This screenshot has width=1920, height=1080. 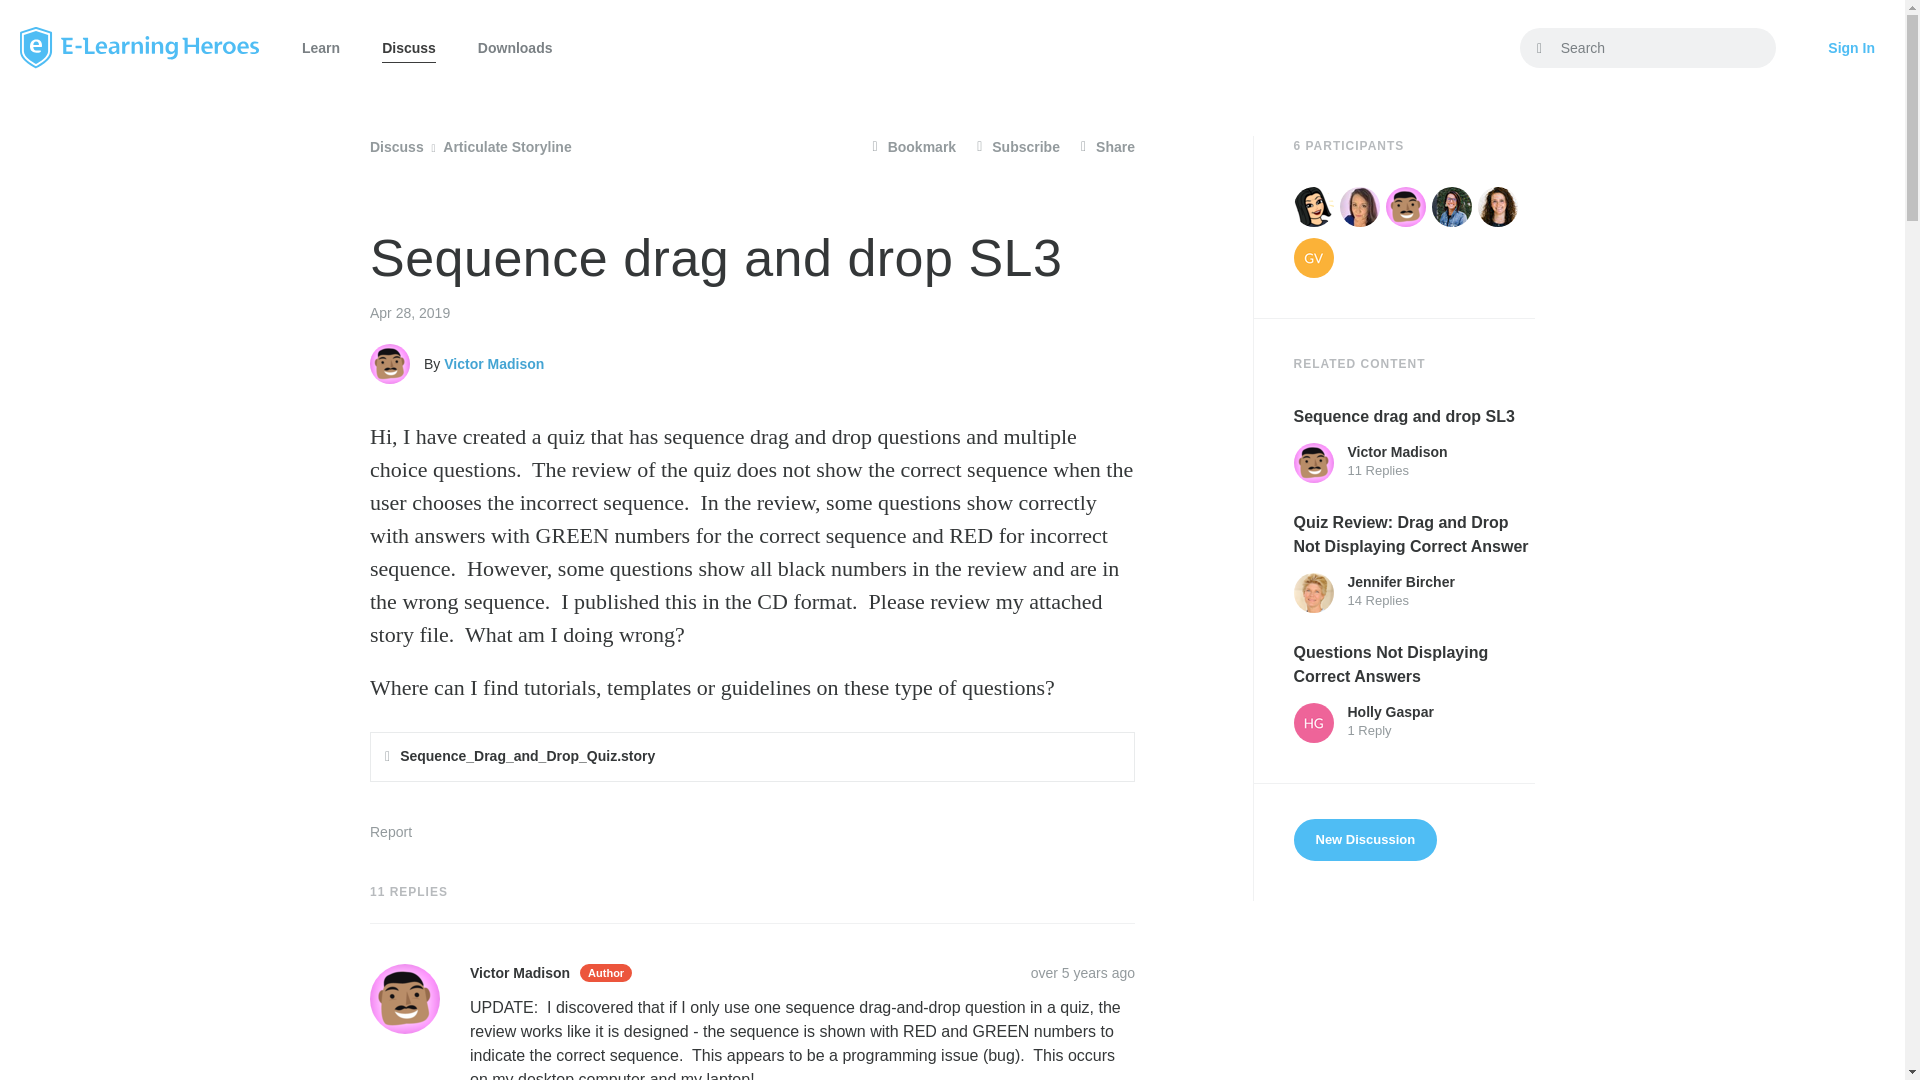 I want to click on Victor Madison, so click(x=390, y=364).